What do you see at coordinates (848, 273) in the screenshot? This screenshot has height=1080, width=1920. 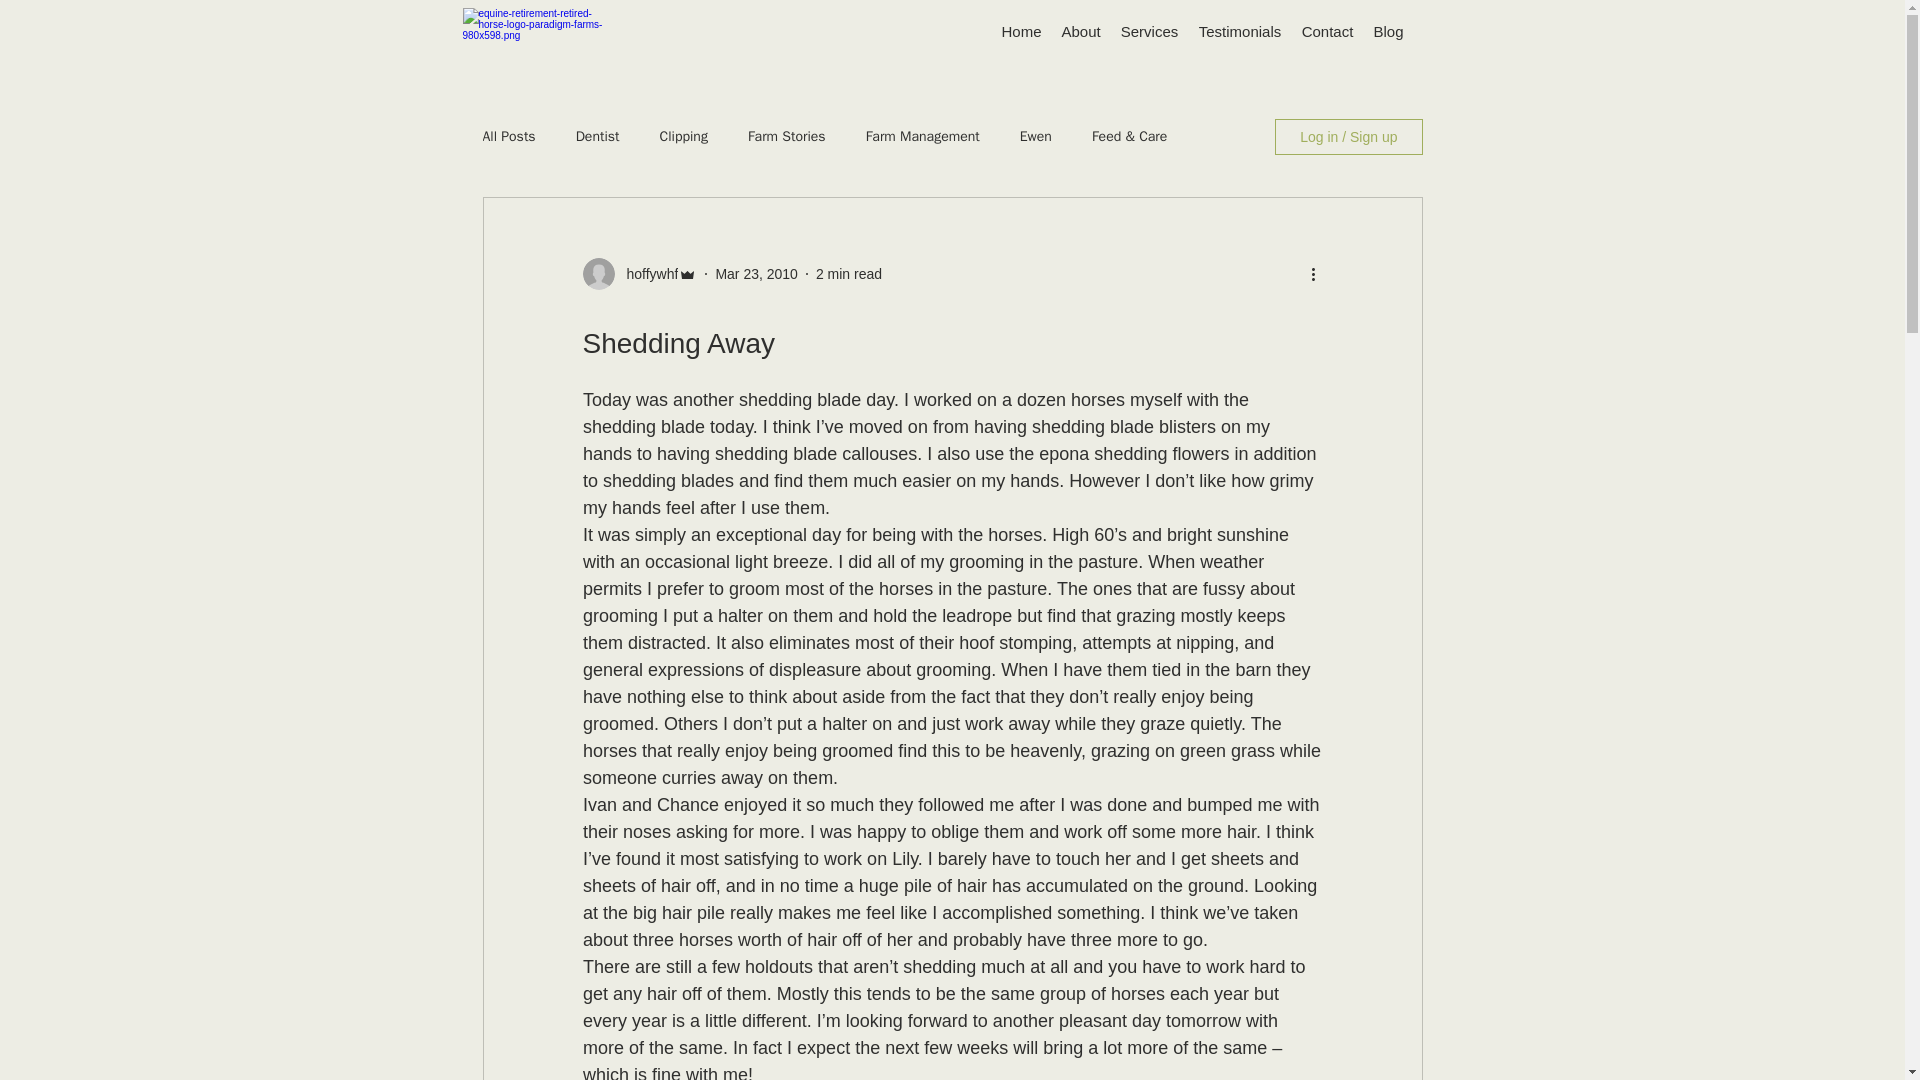 I see `2 min read` at bounding box center [848, 273].